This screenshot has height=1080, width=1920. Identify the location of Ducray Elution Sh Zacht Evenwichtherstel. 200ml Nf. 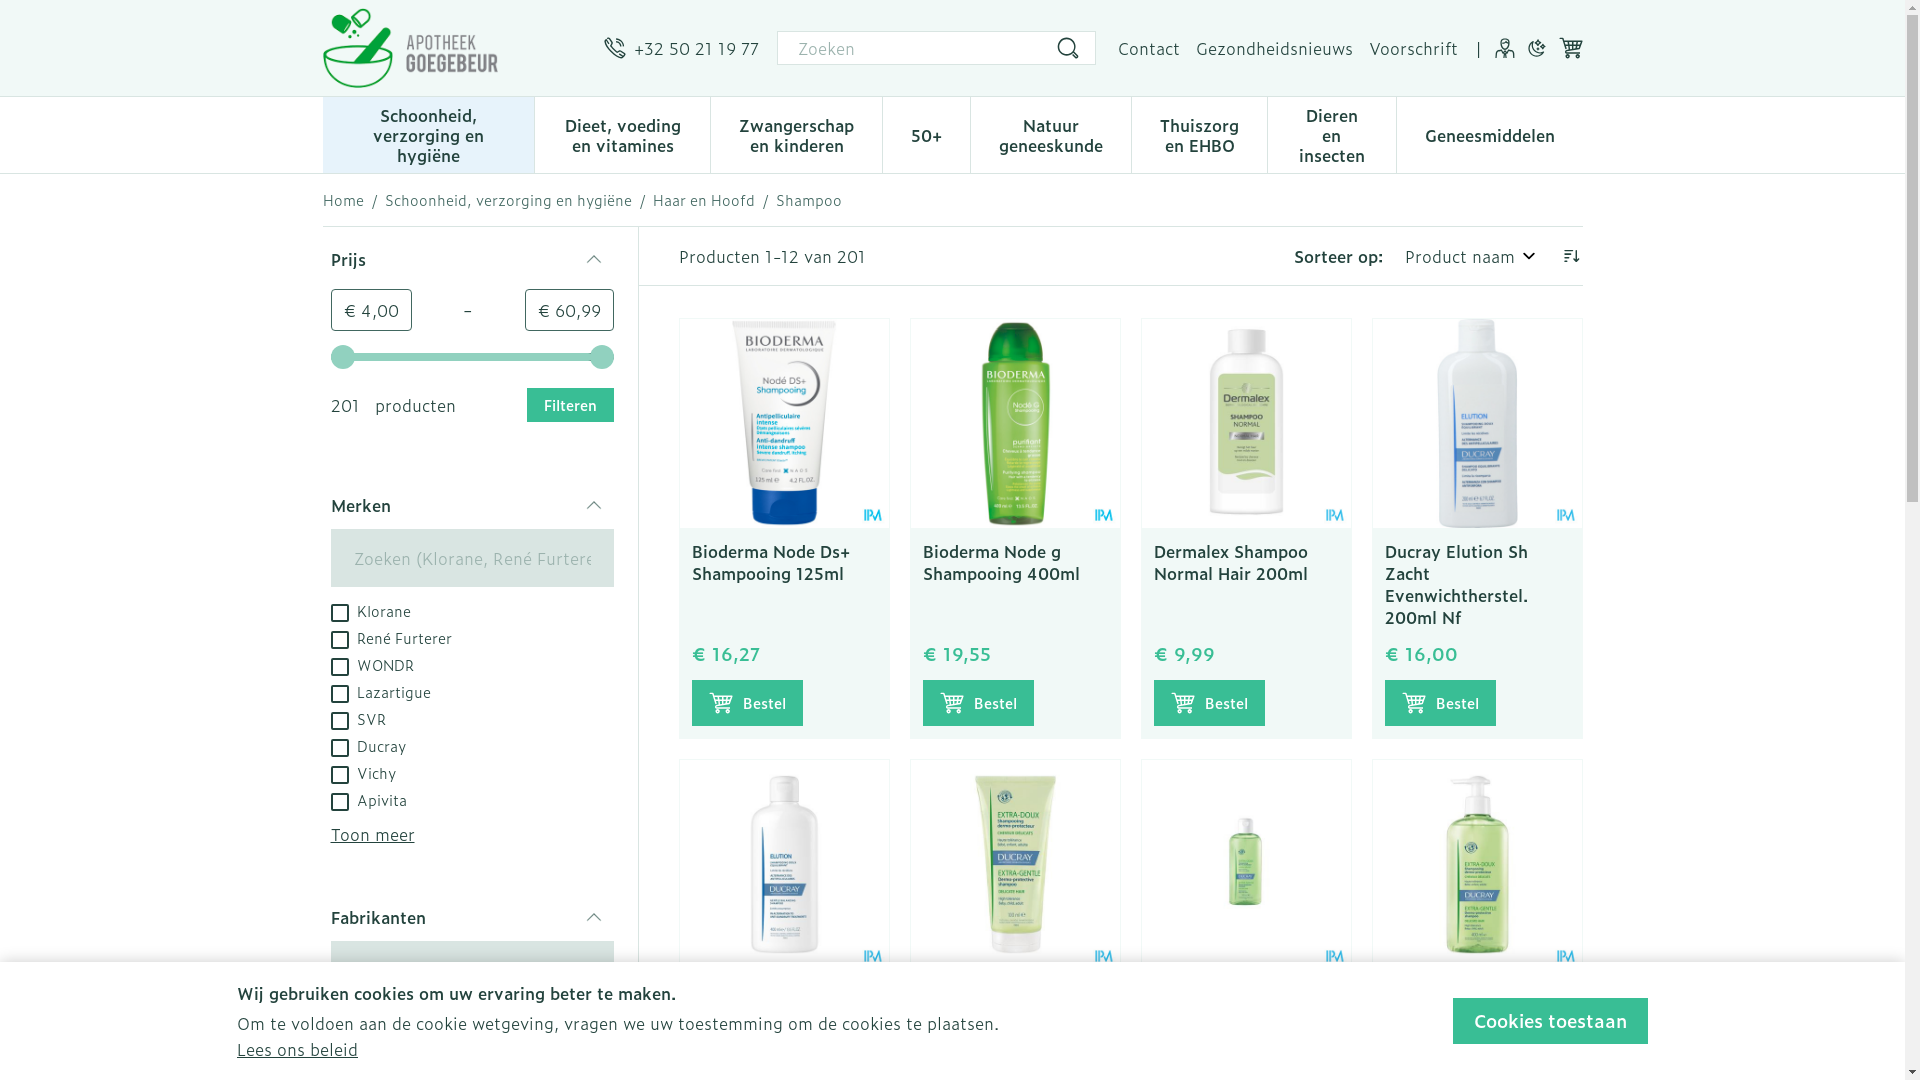
(1476, 424).